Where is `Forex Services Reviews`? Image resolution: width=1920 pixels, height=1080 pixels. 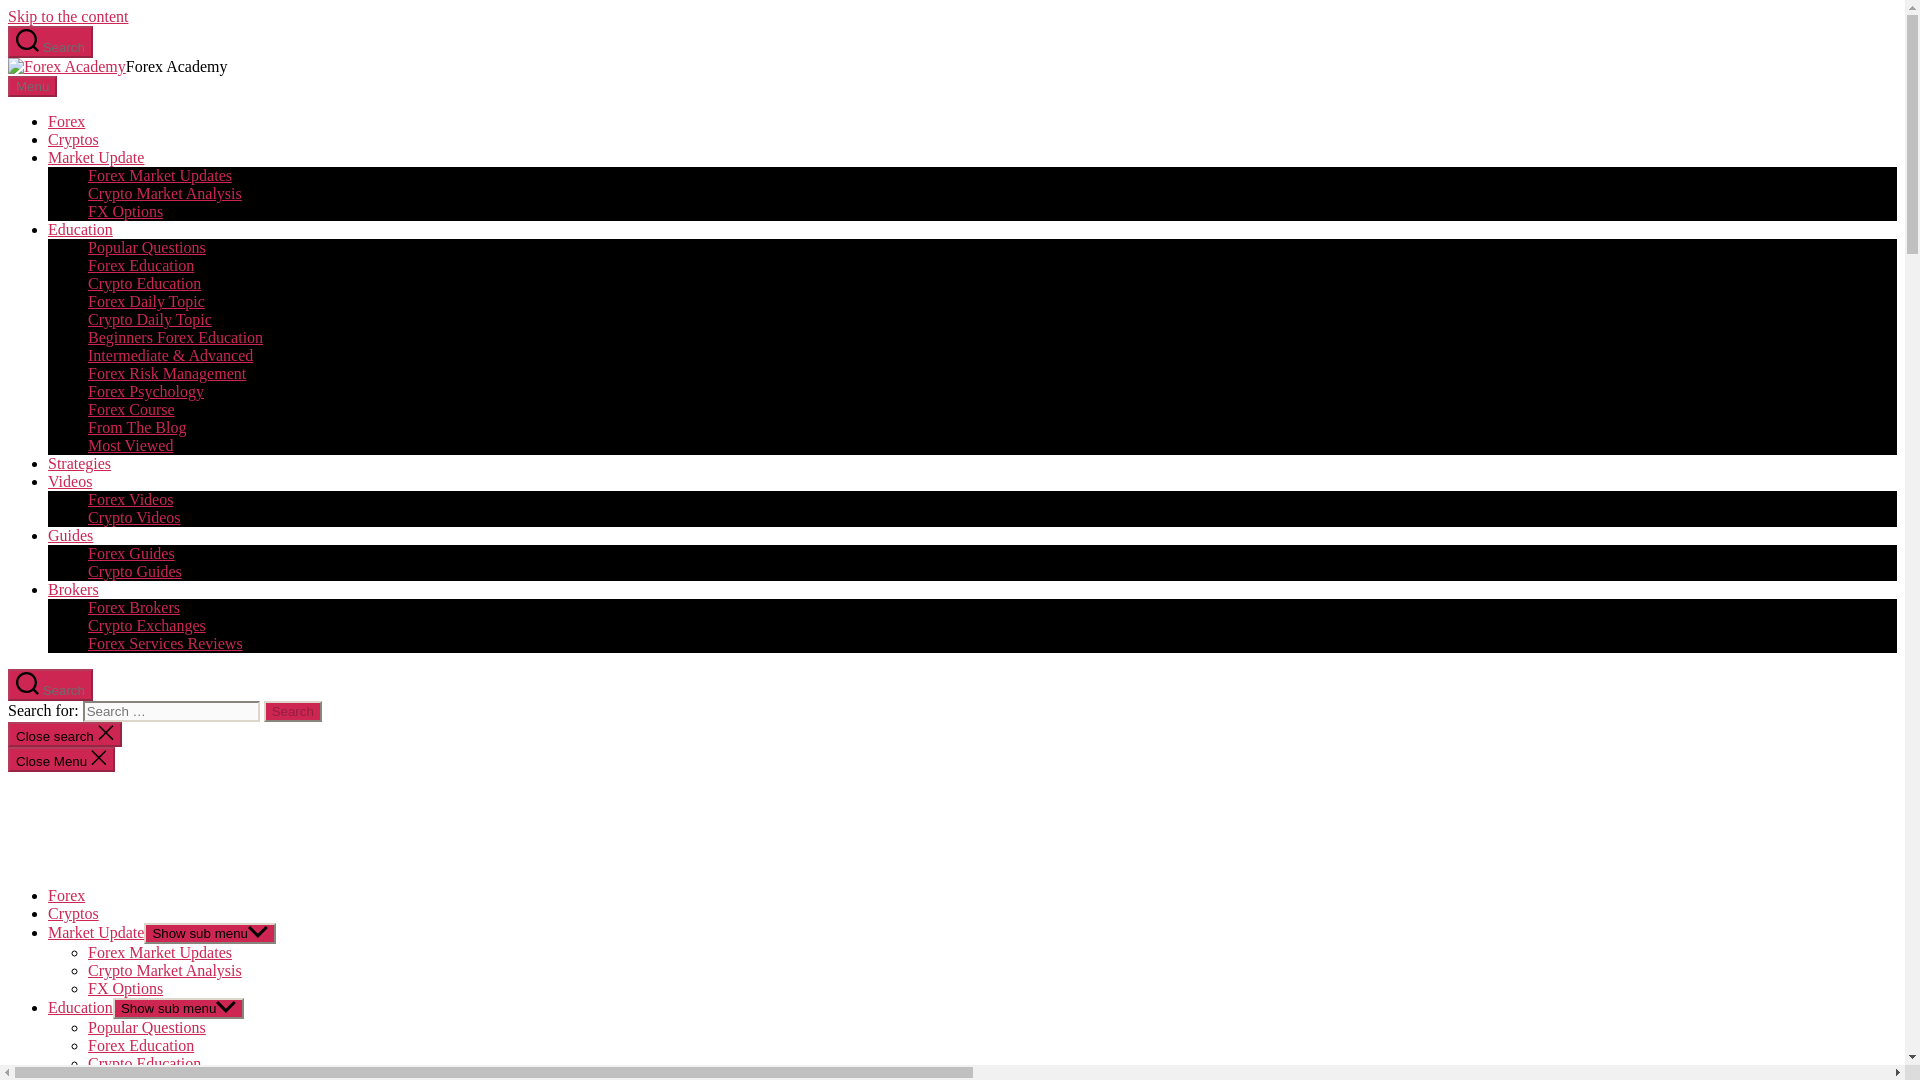 Forex Services Reviews is located at coordinates (166, 644).